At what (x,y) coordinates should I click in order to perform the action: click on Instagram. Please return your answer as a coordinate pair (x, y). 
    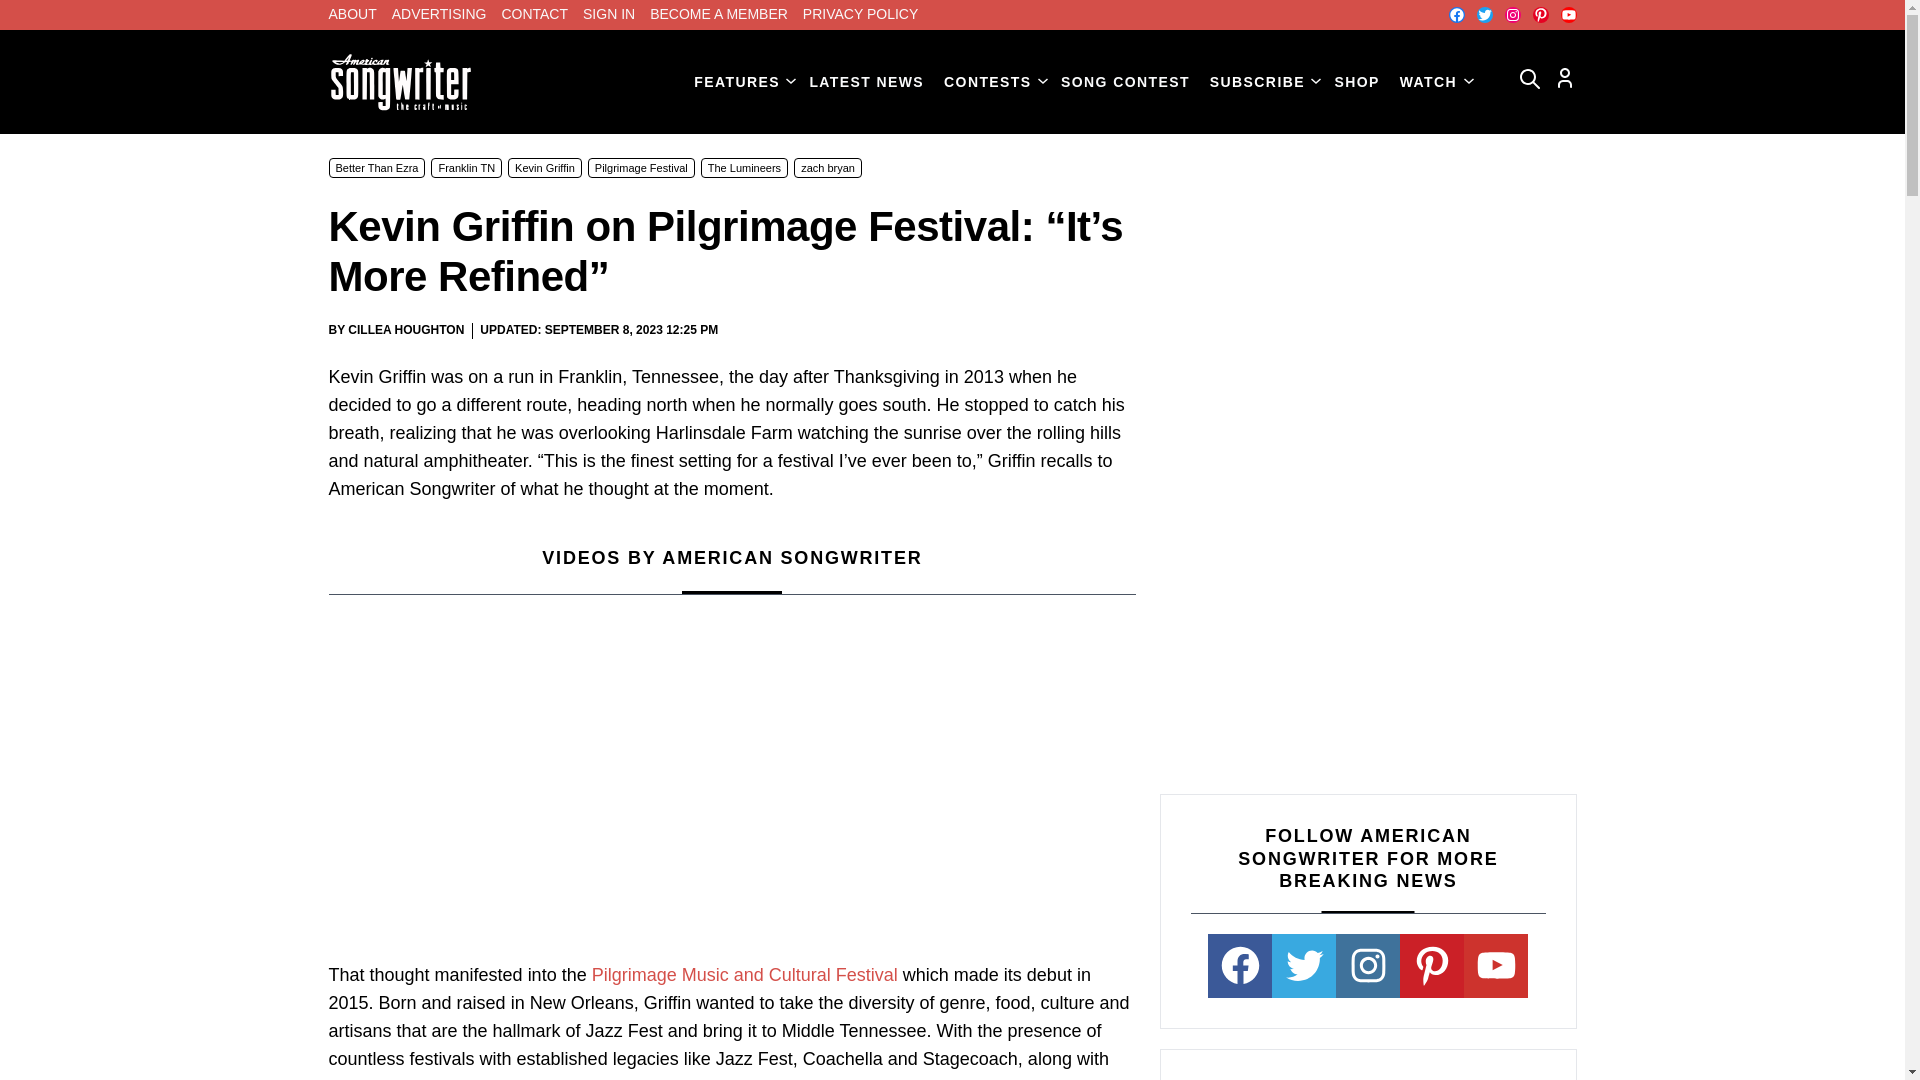
    Looking at the image, I should click on (1512, 14).